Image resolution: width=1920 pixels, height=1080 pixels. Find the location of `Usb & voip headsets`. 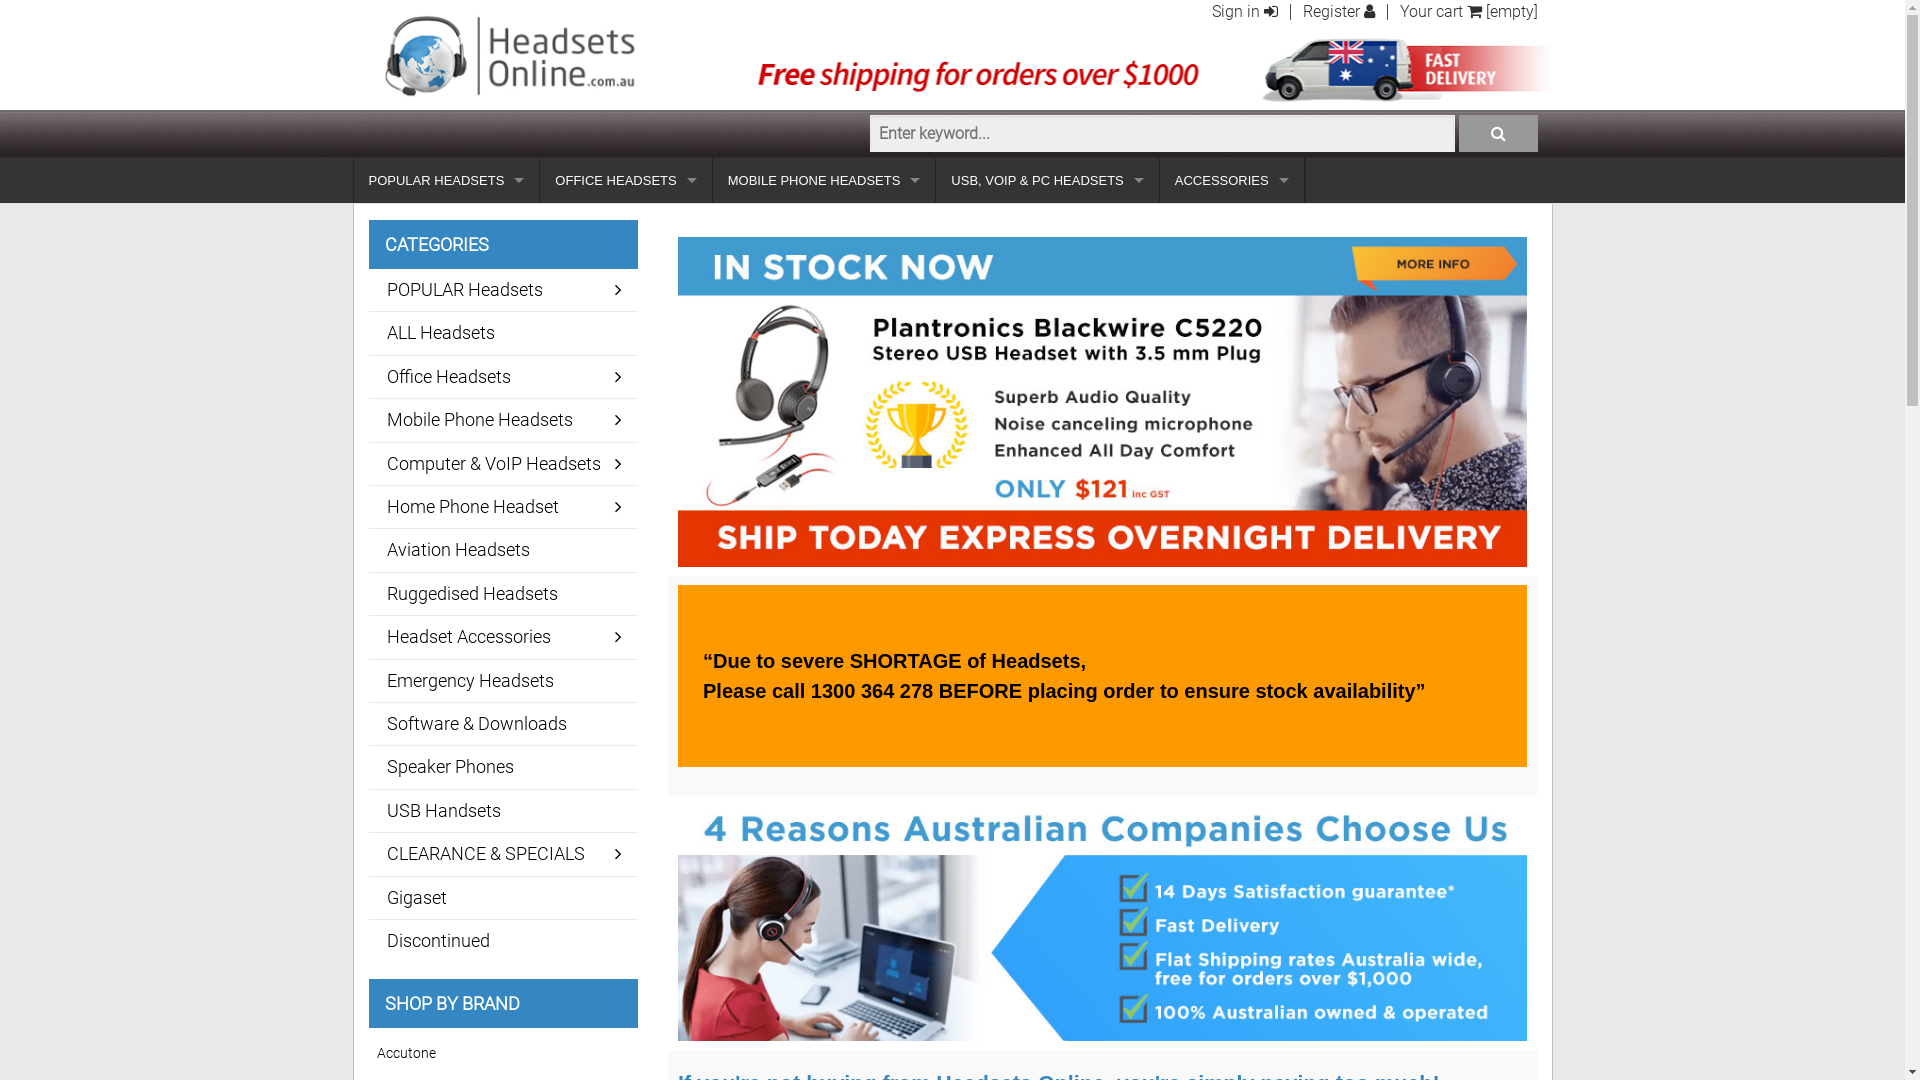

Usb & voip headsets is located at coordinates (447, 316).